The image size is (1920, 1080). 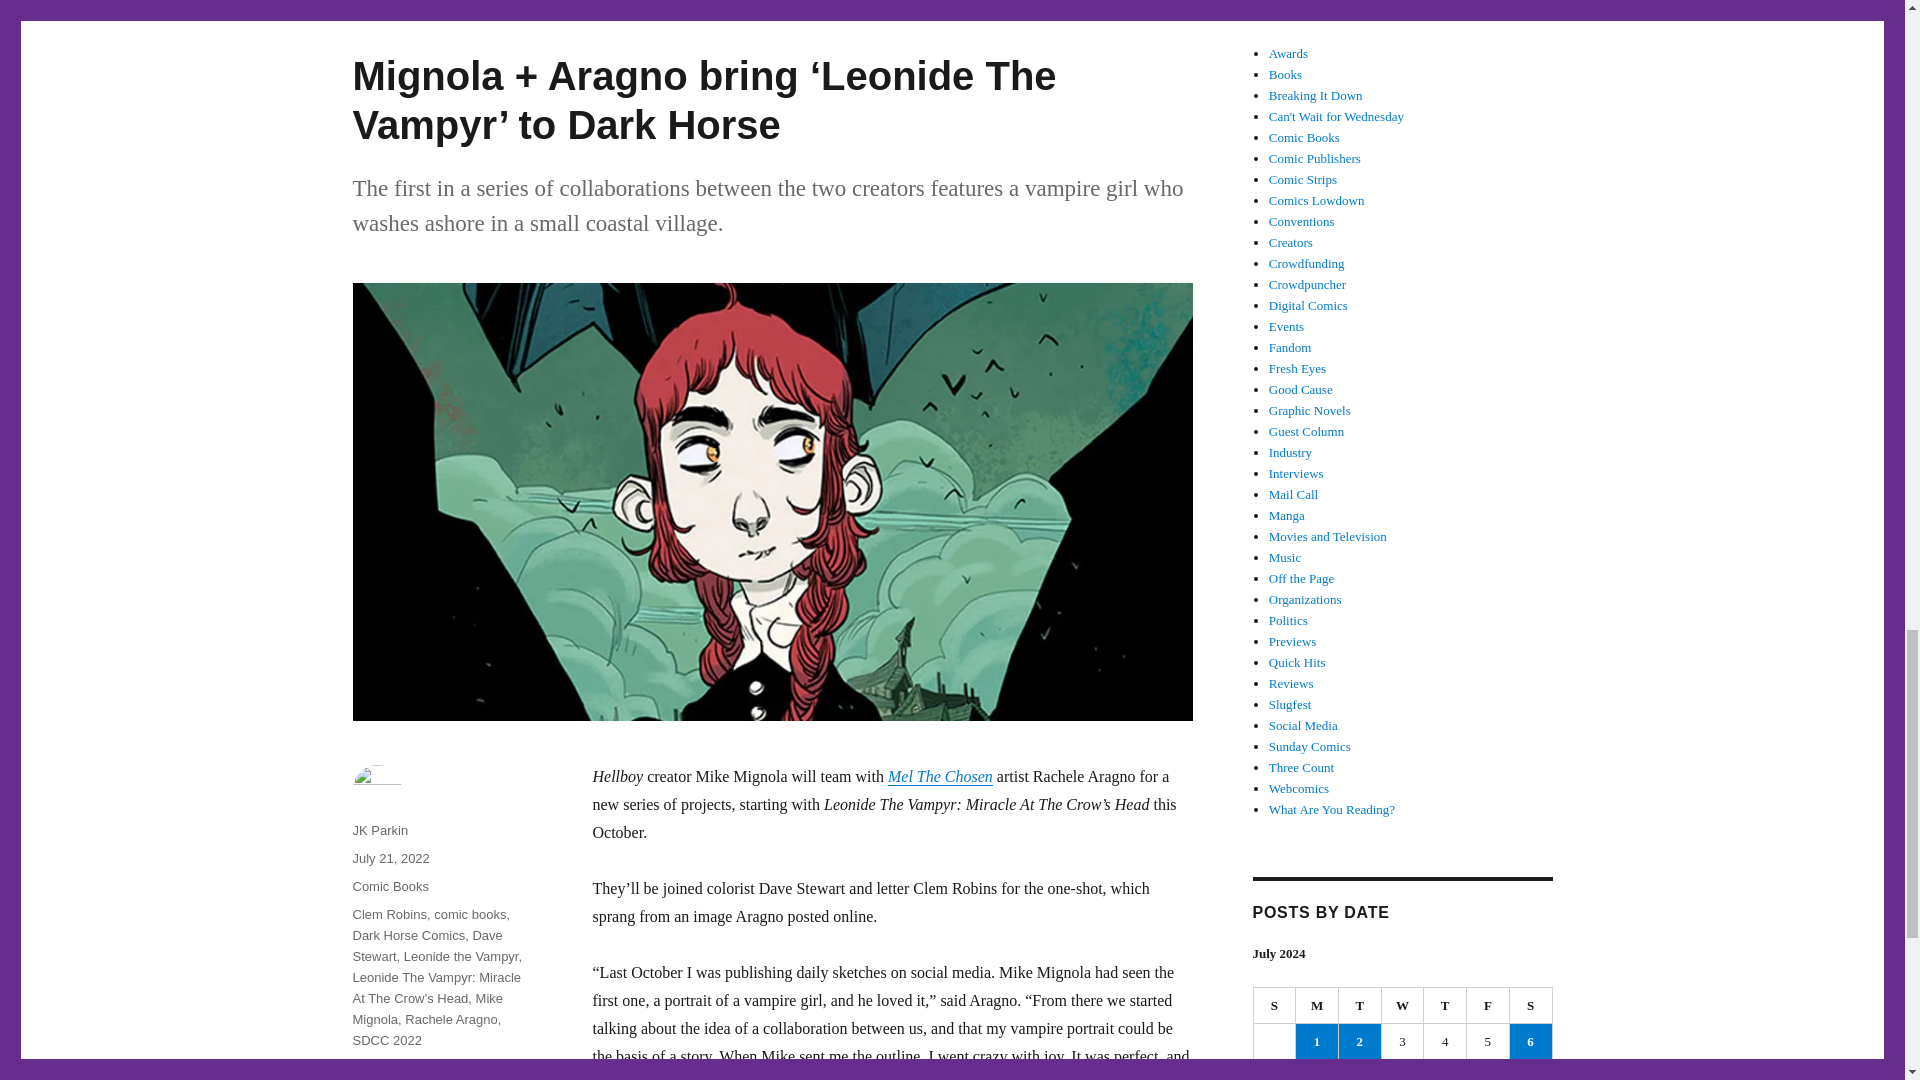 I want to click on Wednesday, so click(x=1403, y=1006).